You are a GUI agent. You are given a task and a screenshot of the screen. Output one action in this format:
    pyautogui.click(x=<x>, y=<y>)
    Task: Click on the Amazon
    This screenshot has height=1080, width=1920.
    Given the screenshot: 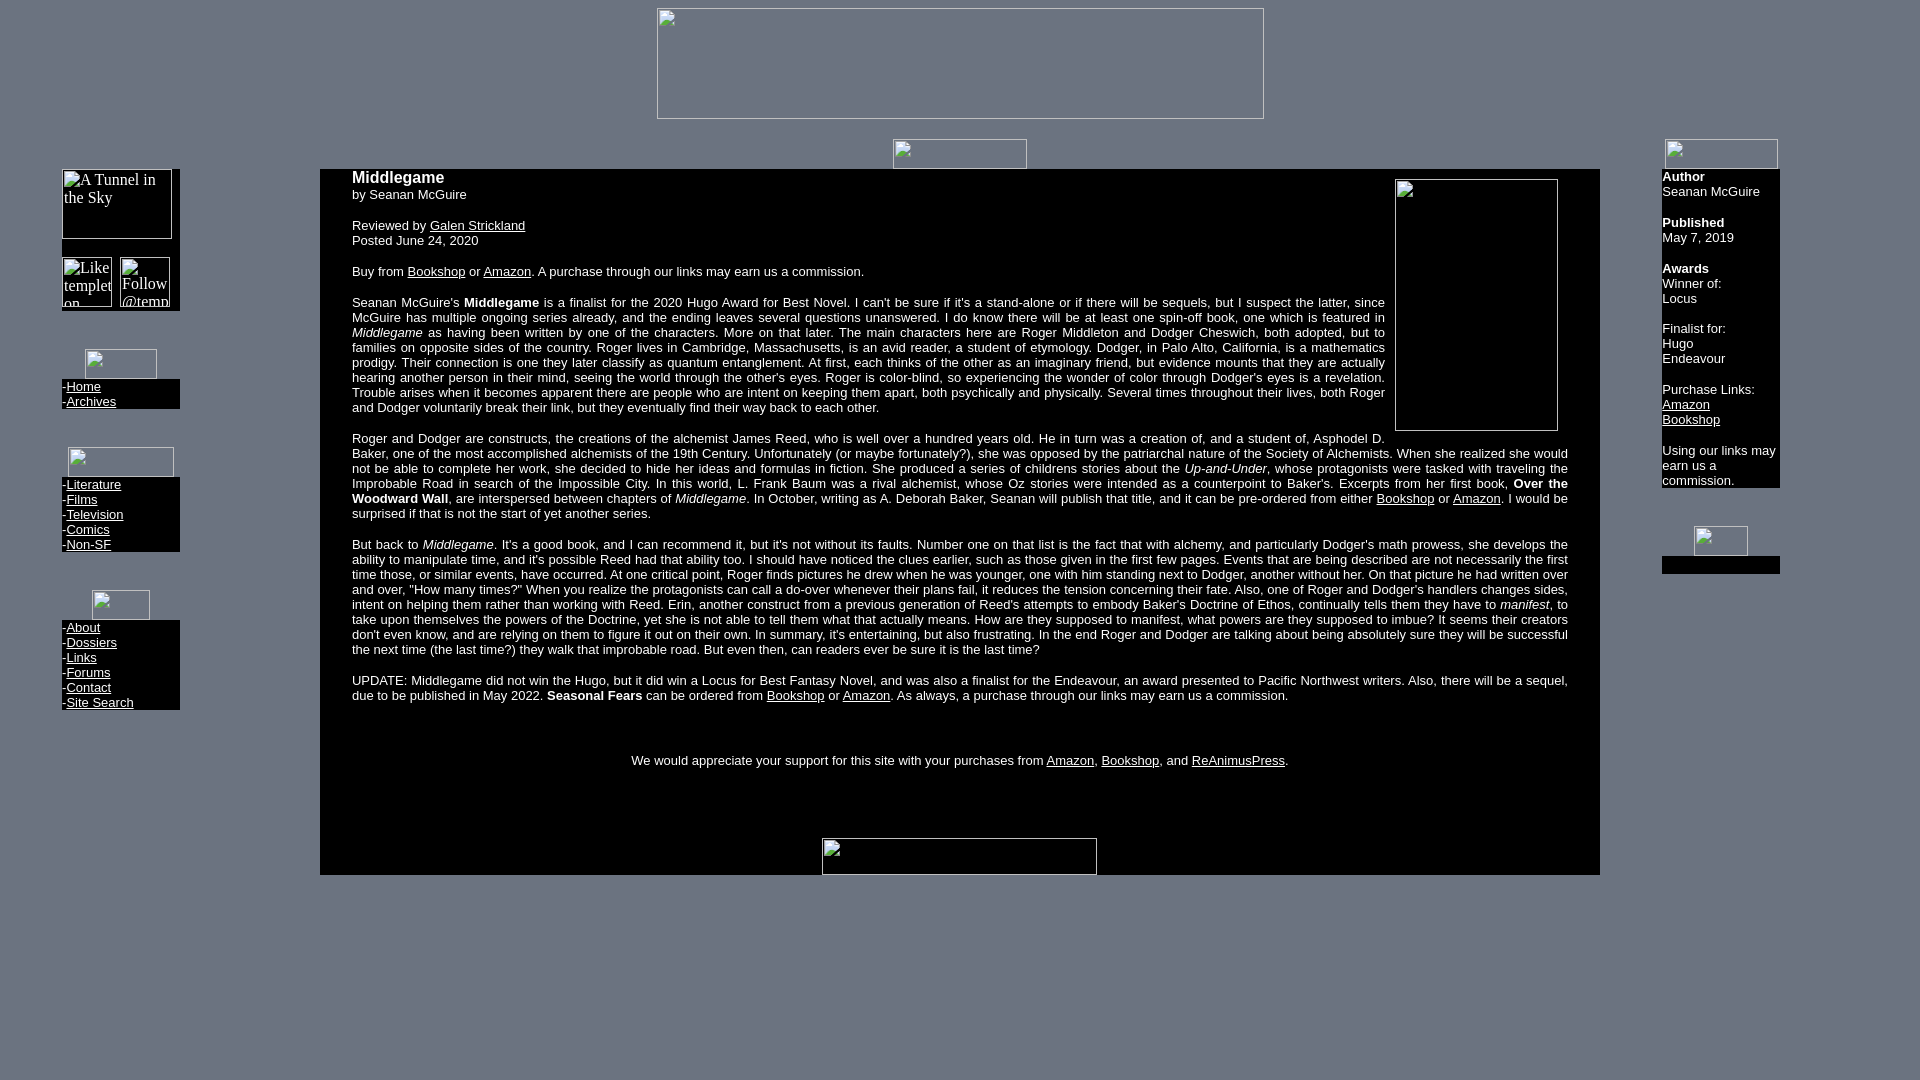 What is the action you would take?
    pyautogui.click(x=866, y=695)
    